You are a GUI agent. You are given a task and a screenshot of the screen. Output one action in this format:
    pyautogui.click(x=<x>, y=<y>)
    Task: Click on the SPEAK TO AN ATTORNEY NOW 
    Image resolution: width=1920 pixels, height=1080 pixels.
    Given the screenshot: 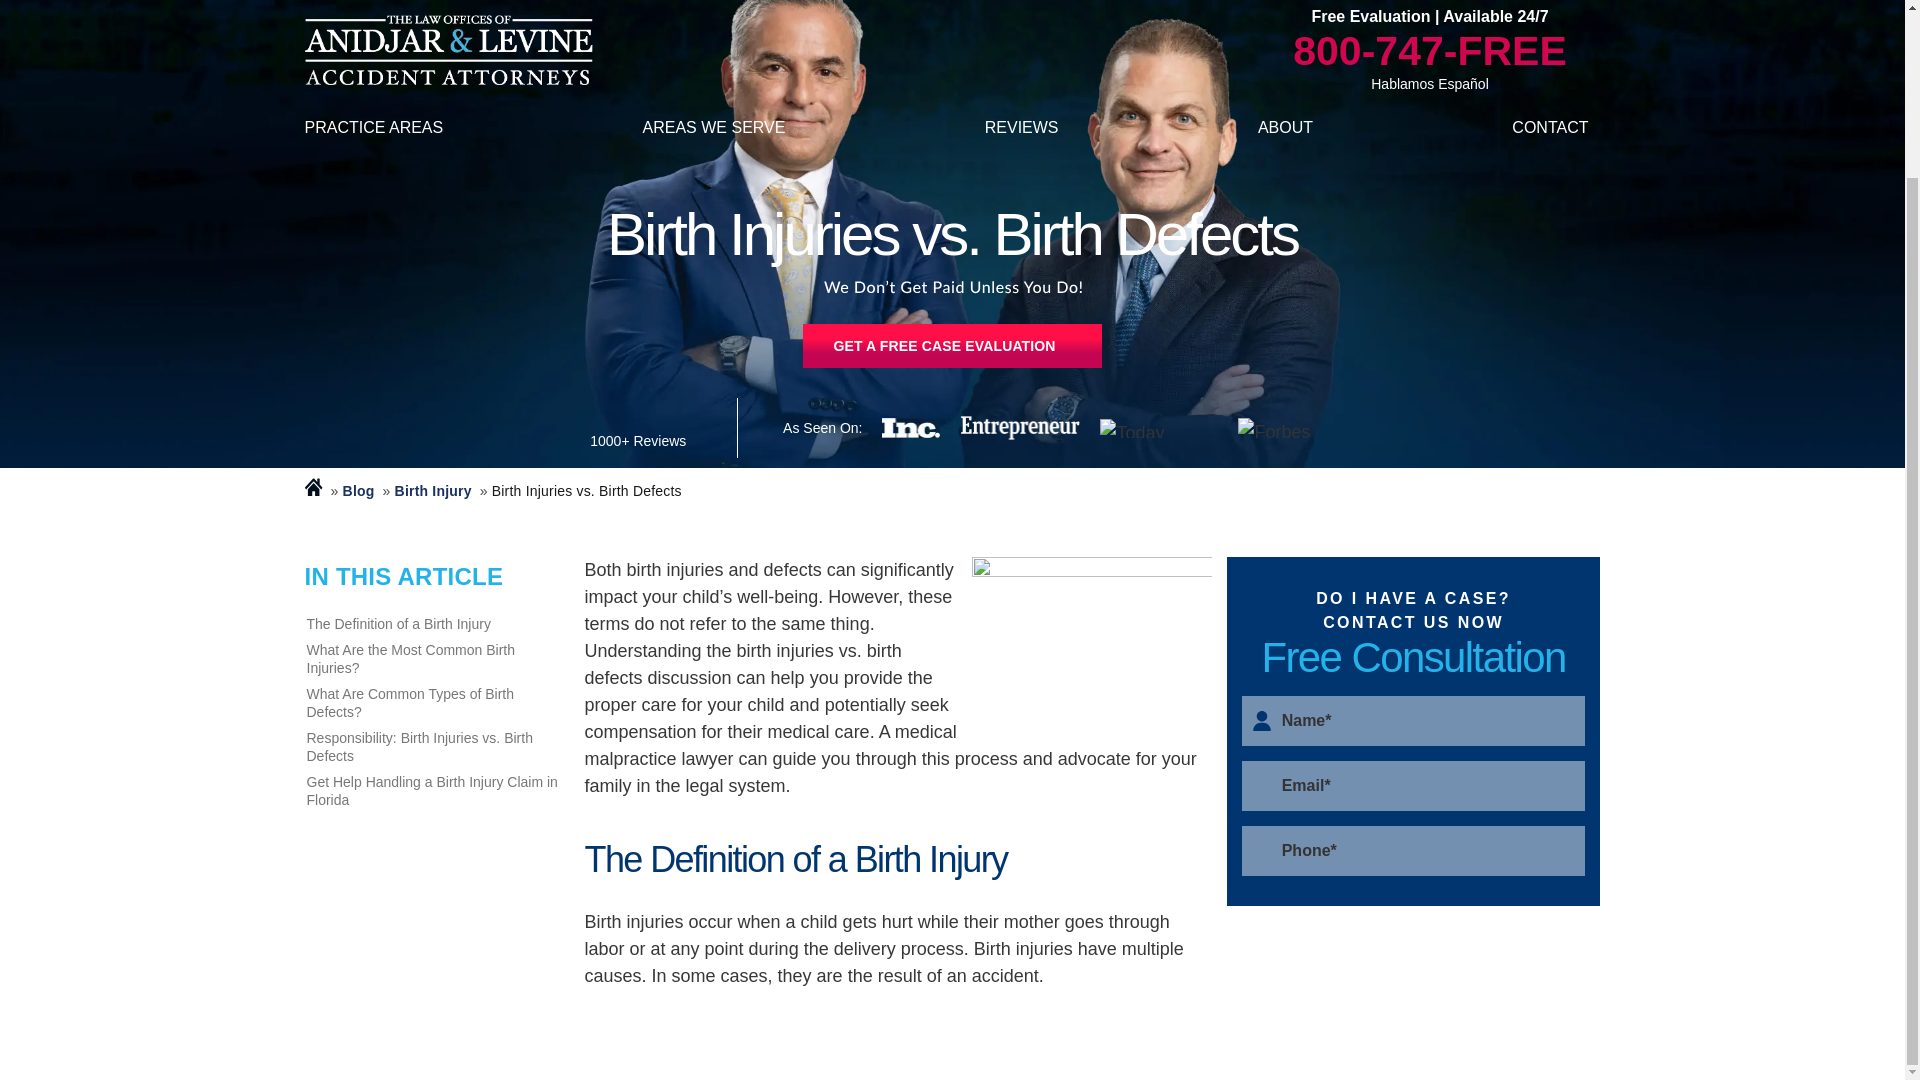 What is the action you would take?
    pyautogui.click(x=951, y=346)
    